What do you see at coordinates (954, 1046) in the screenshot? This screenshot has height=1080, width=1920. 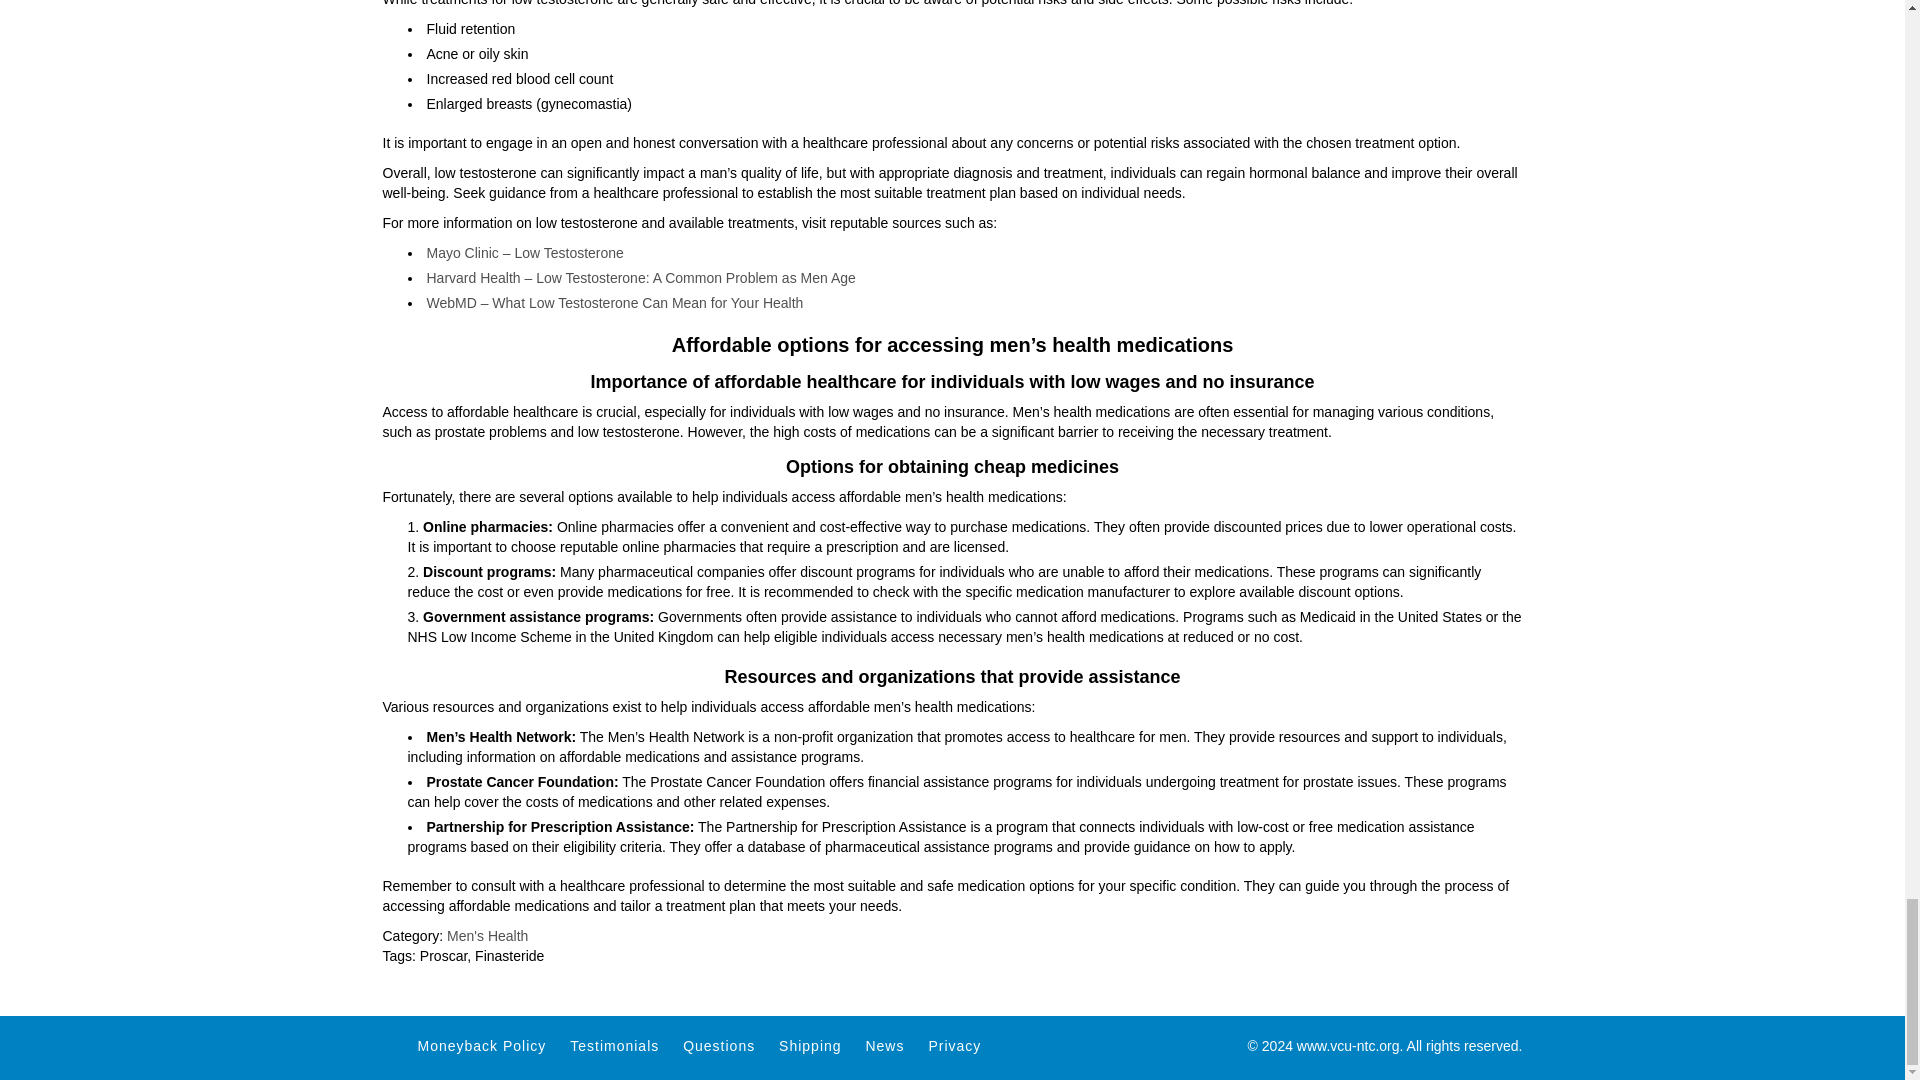 I see `Privacy` at bounding box center [954, 1046].